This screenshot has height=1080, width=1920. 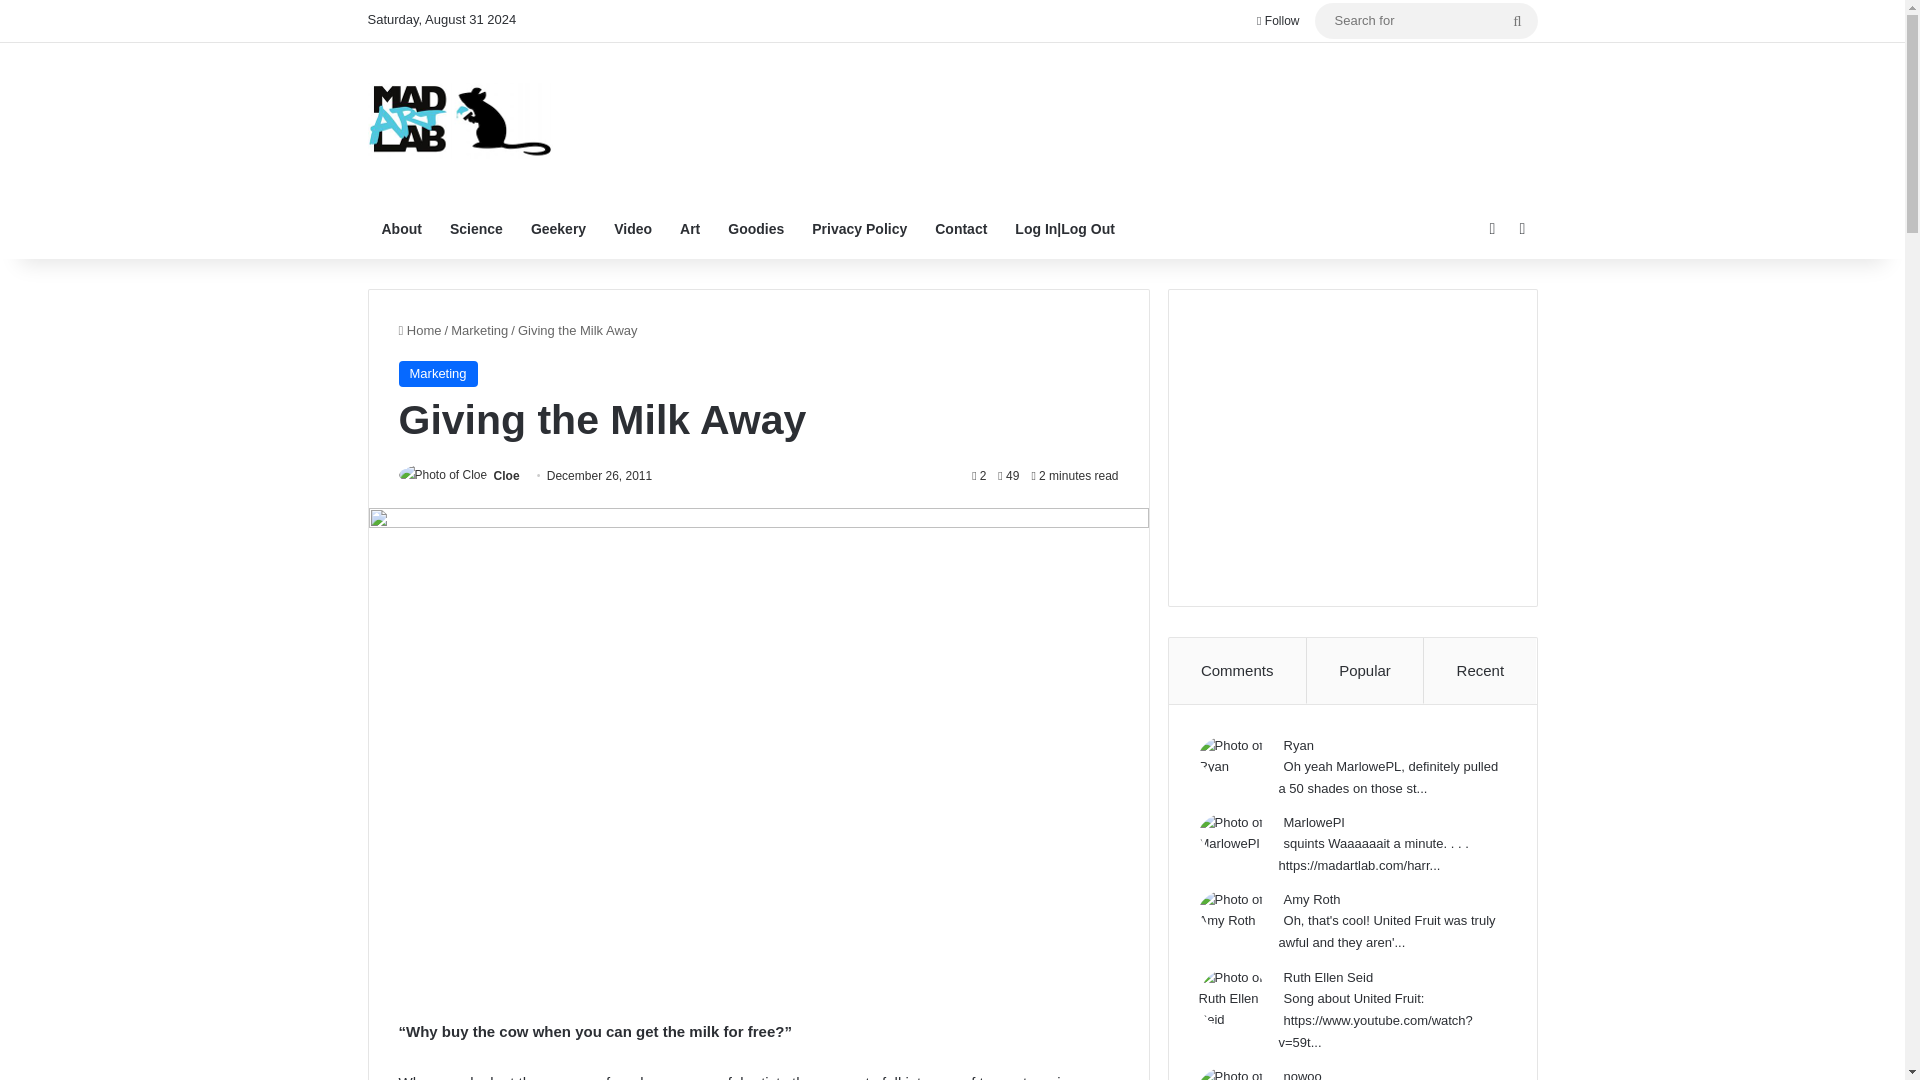 I want to click on Marketing, so click(x=436, y=373).